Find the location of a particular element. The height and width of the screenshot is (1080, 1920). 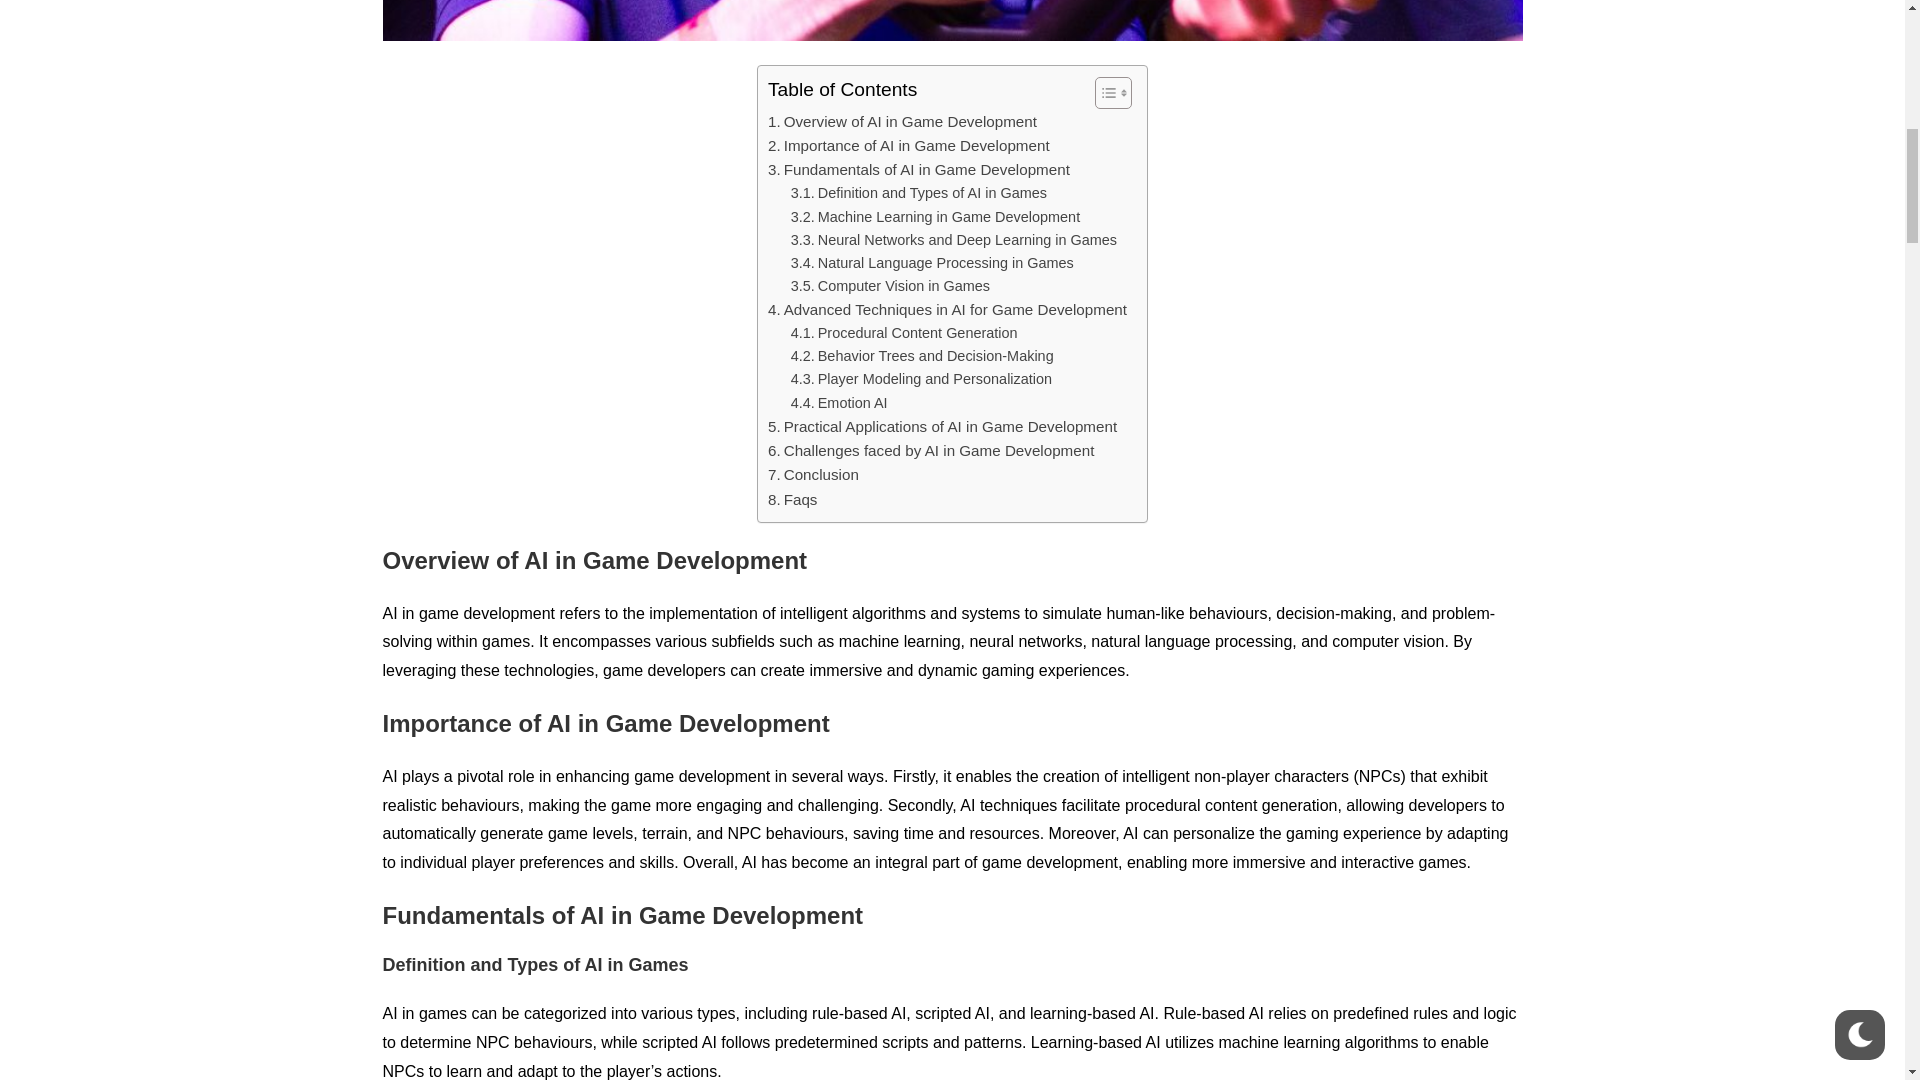

Computer Vision in Games is located at coordinates (890, 286).